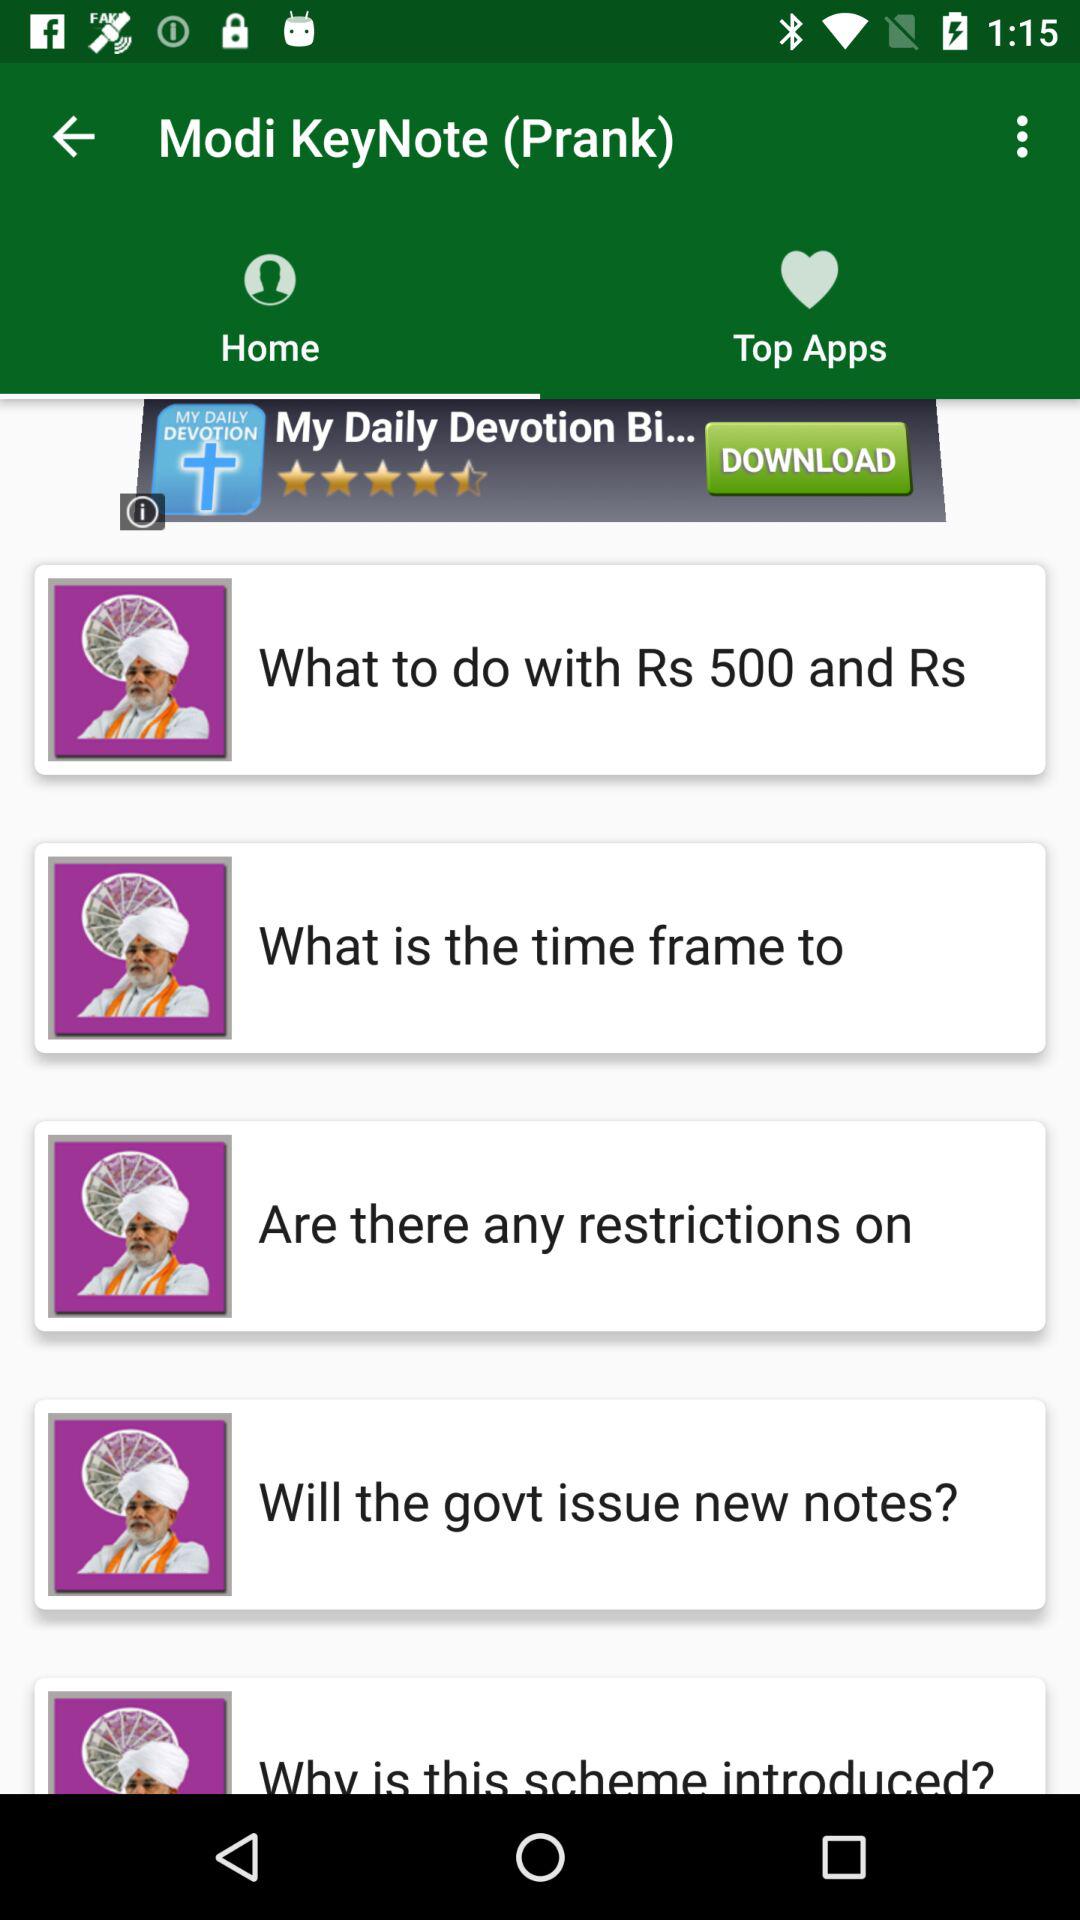  Describe the element at coordinates (632, 948) in the screenshot. I see `choose the what is the icon` at that location.